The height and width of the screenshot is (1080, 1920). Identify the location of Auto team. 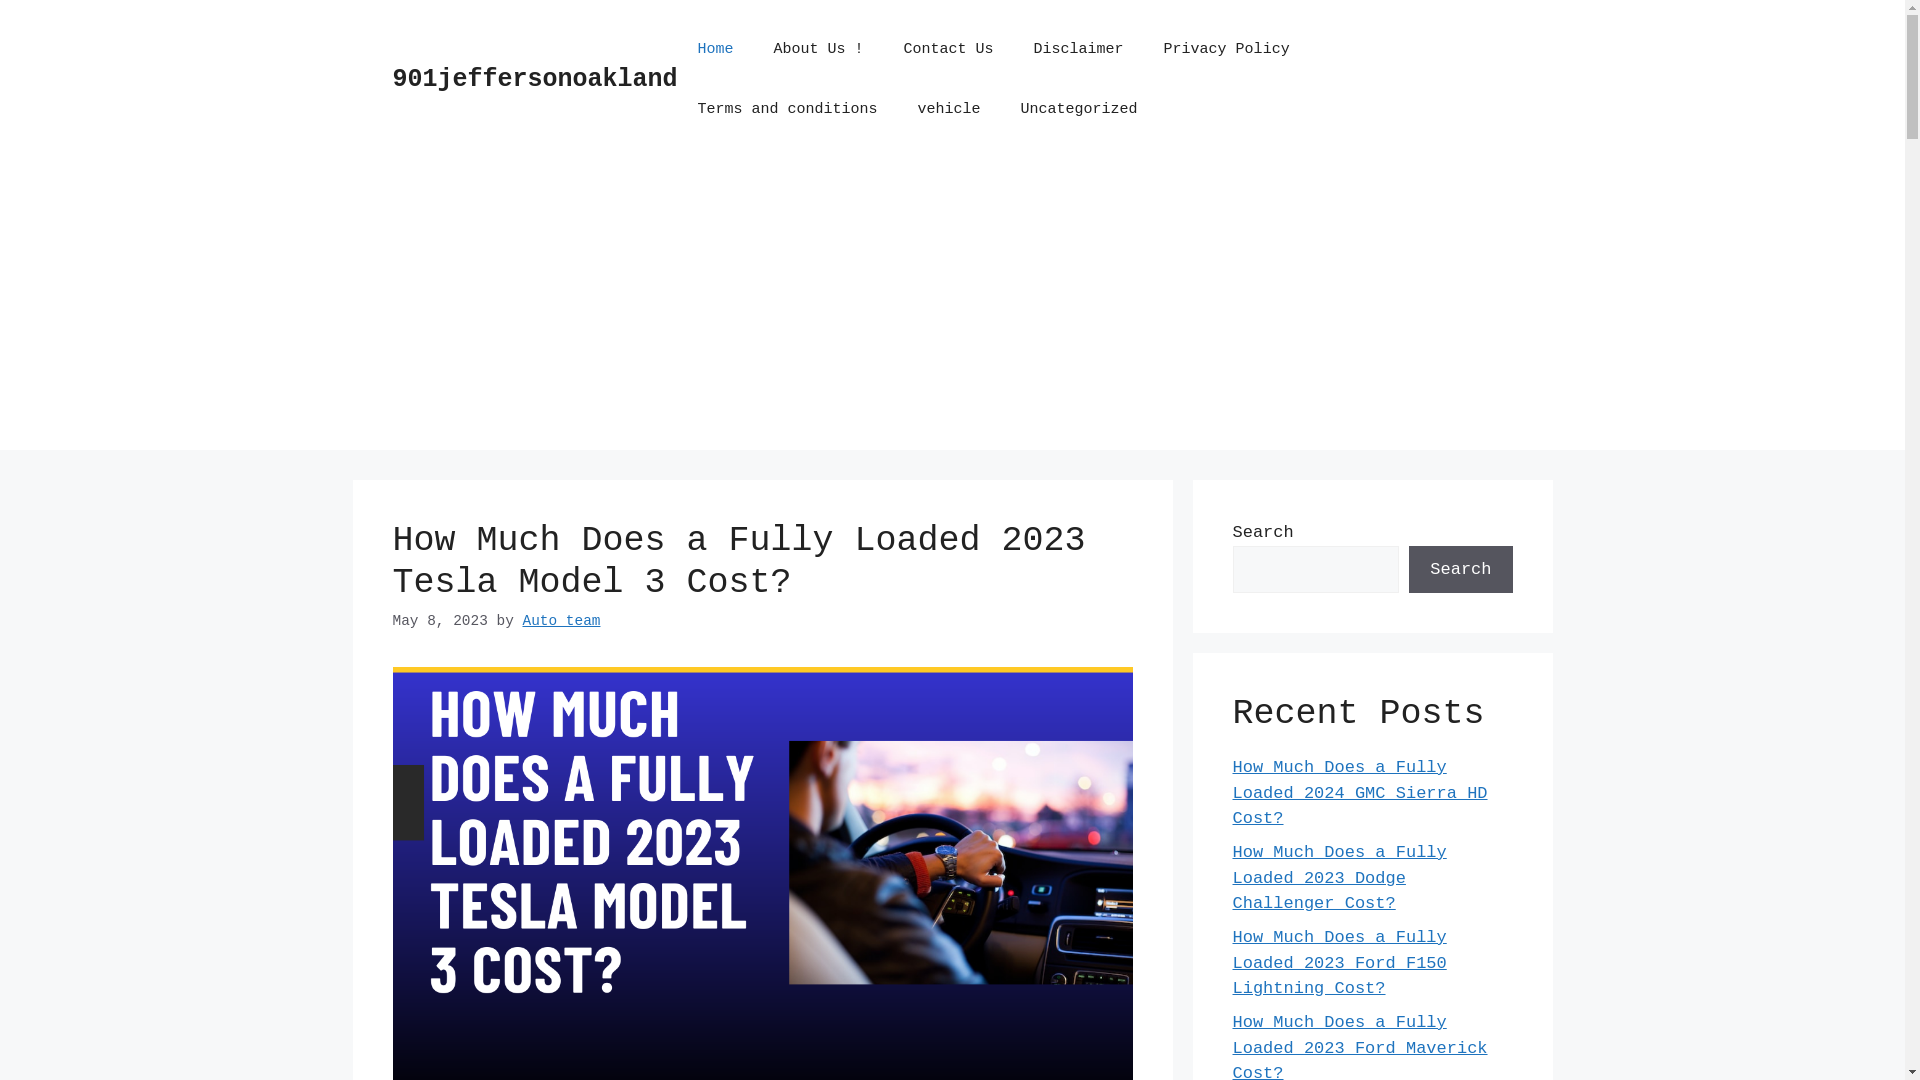
(561, 620).